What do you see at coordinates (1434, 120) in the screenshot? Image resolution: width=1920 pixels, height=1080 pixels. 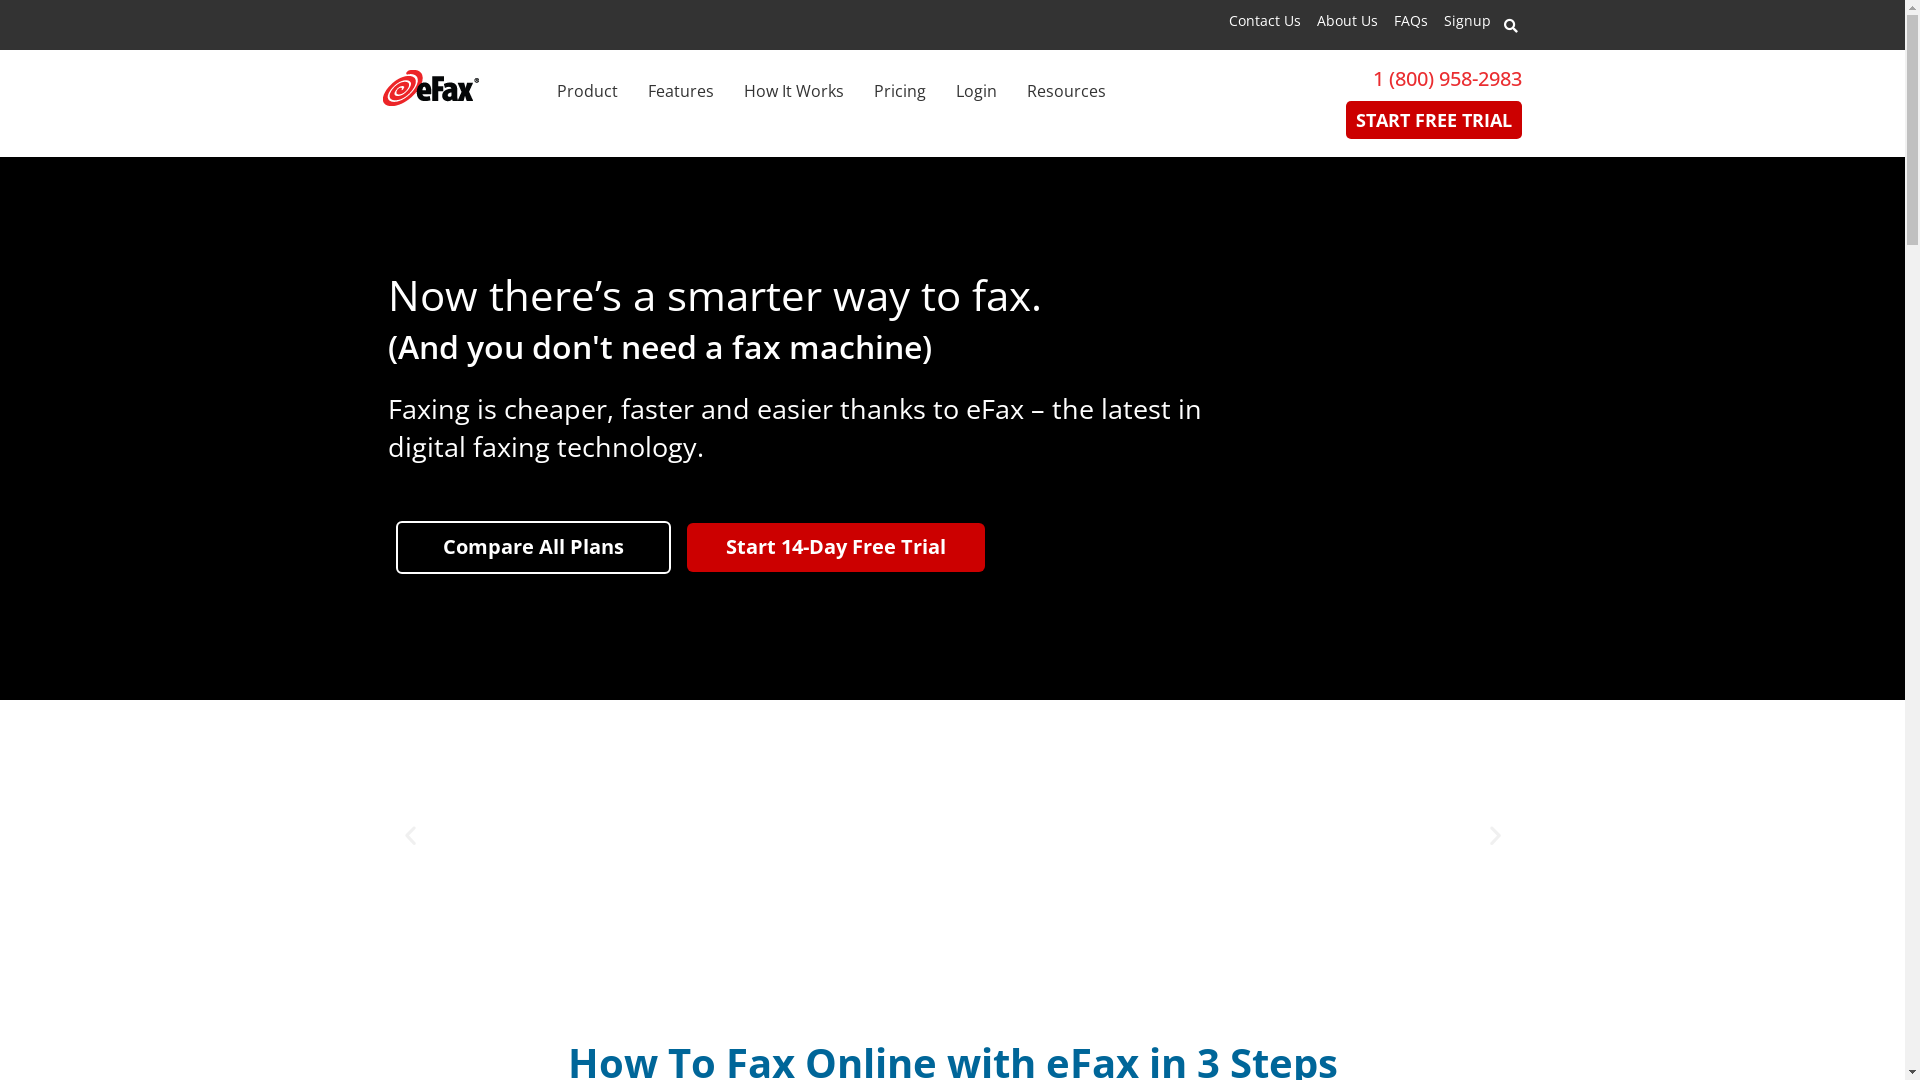 I see `START FREE TRIAL` at bounding box center [1434, 120].